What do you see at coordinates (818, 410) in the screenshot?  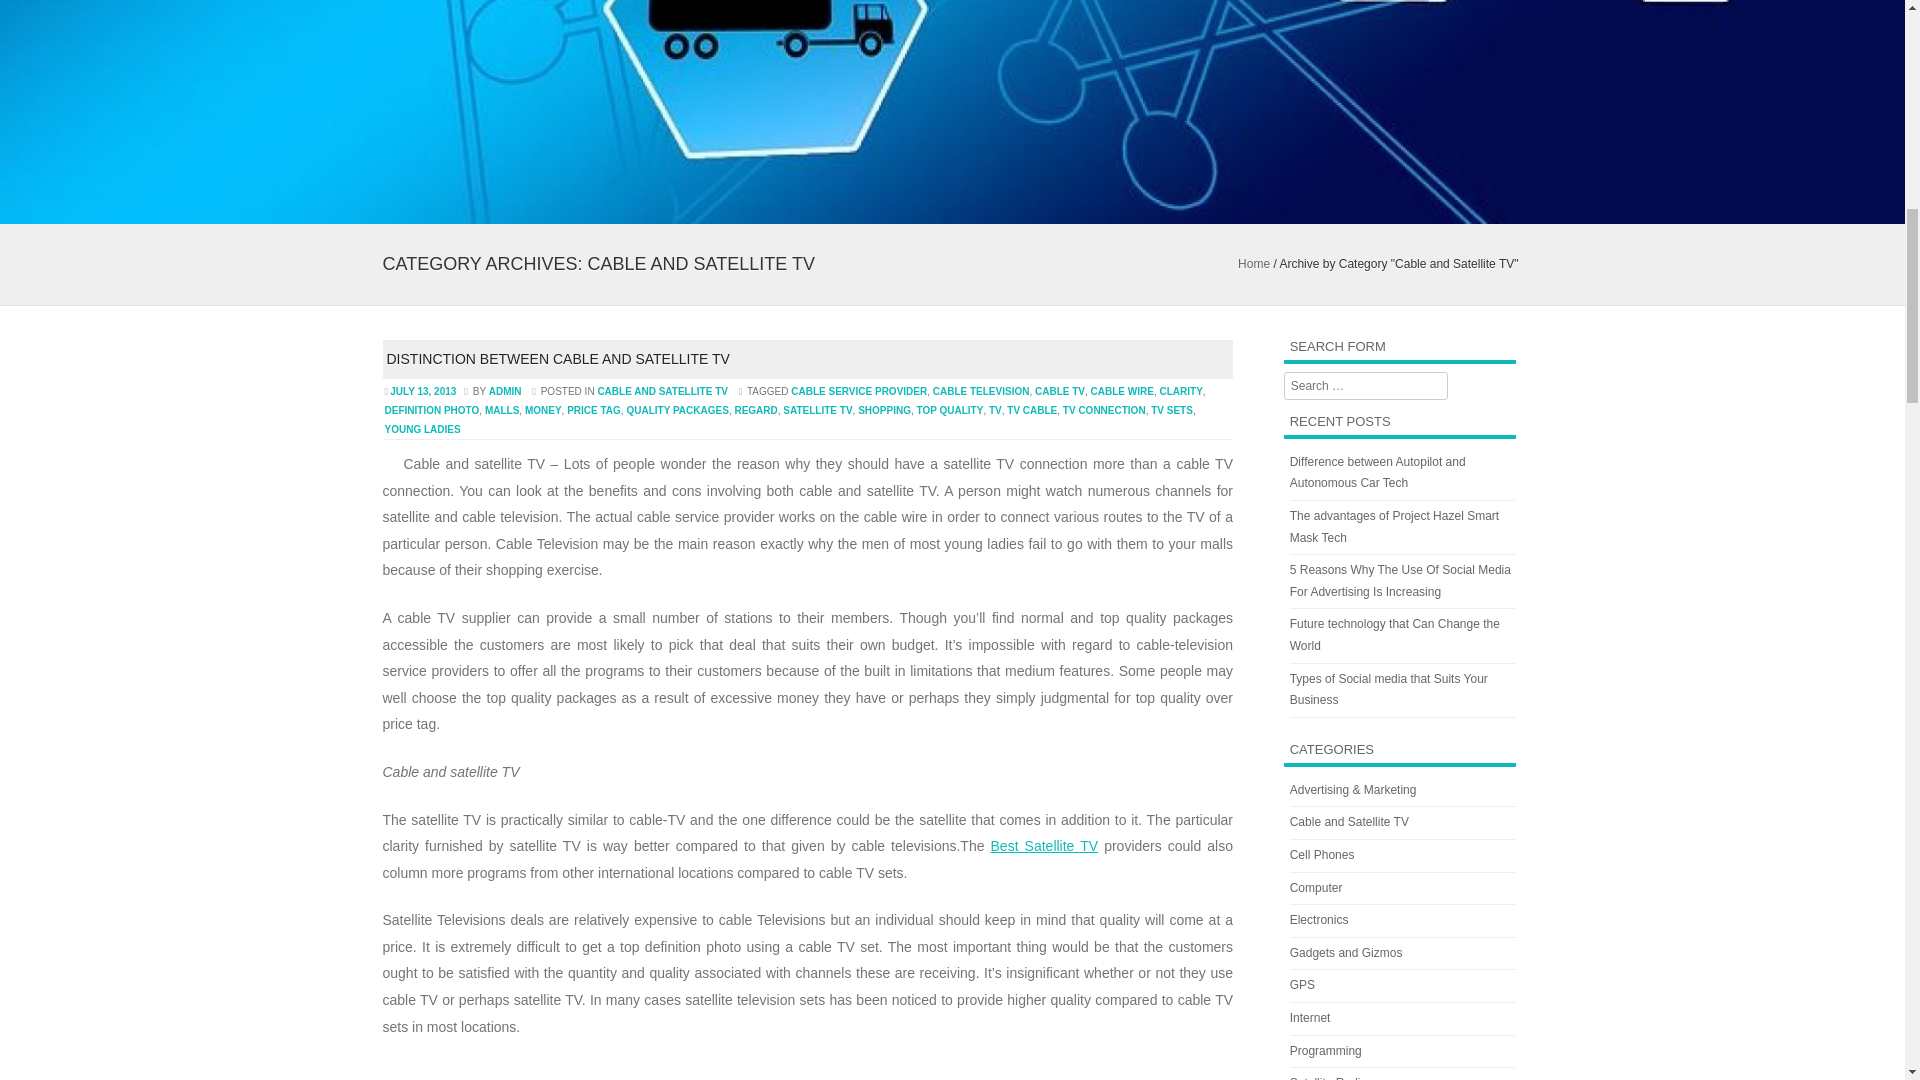 I see `SATELLITE TV` at bounding box center [818, 410].